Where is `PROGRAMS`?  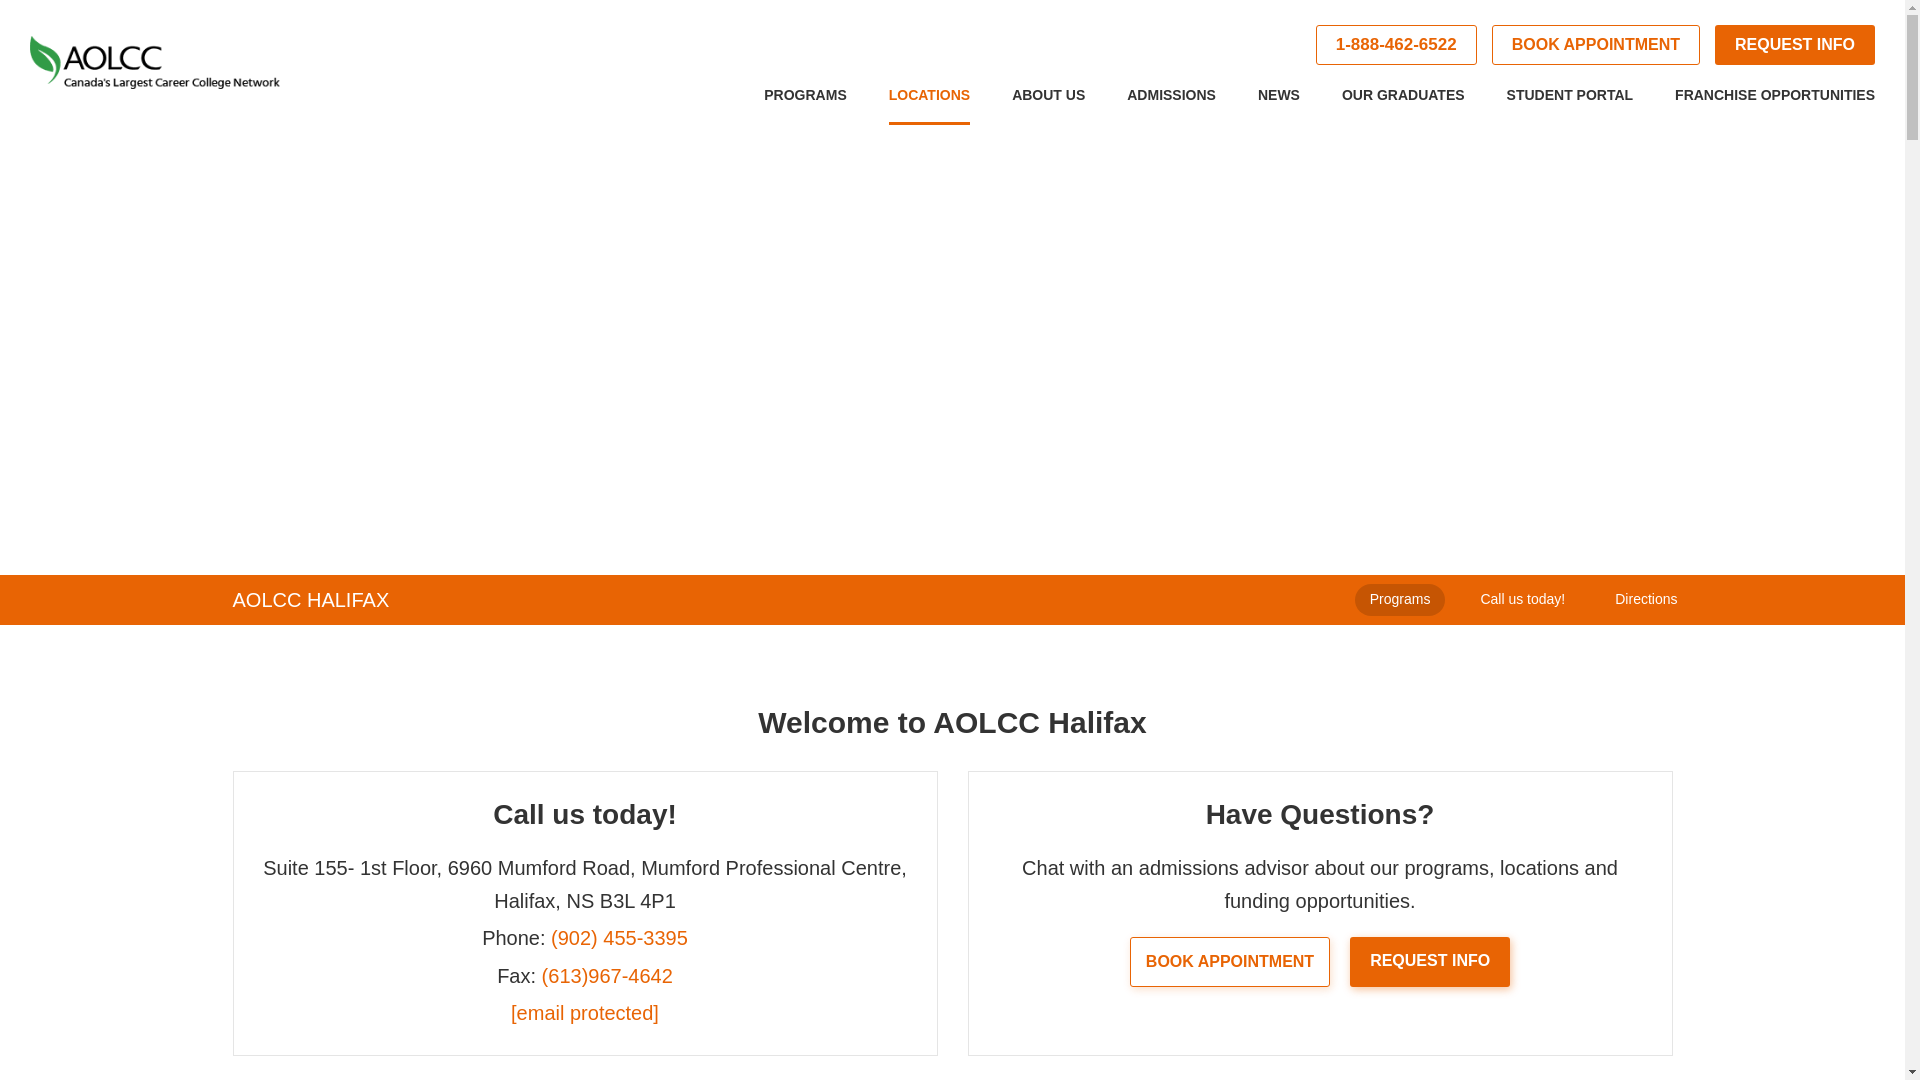 PROGRAMS is located at coordinates (805, 104).